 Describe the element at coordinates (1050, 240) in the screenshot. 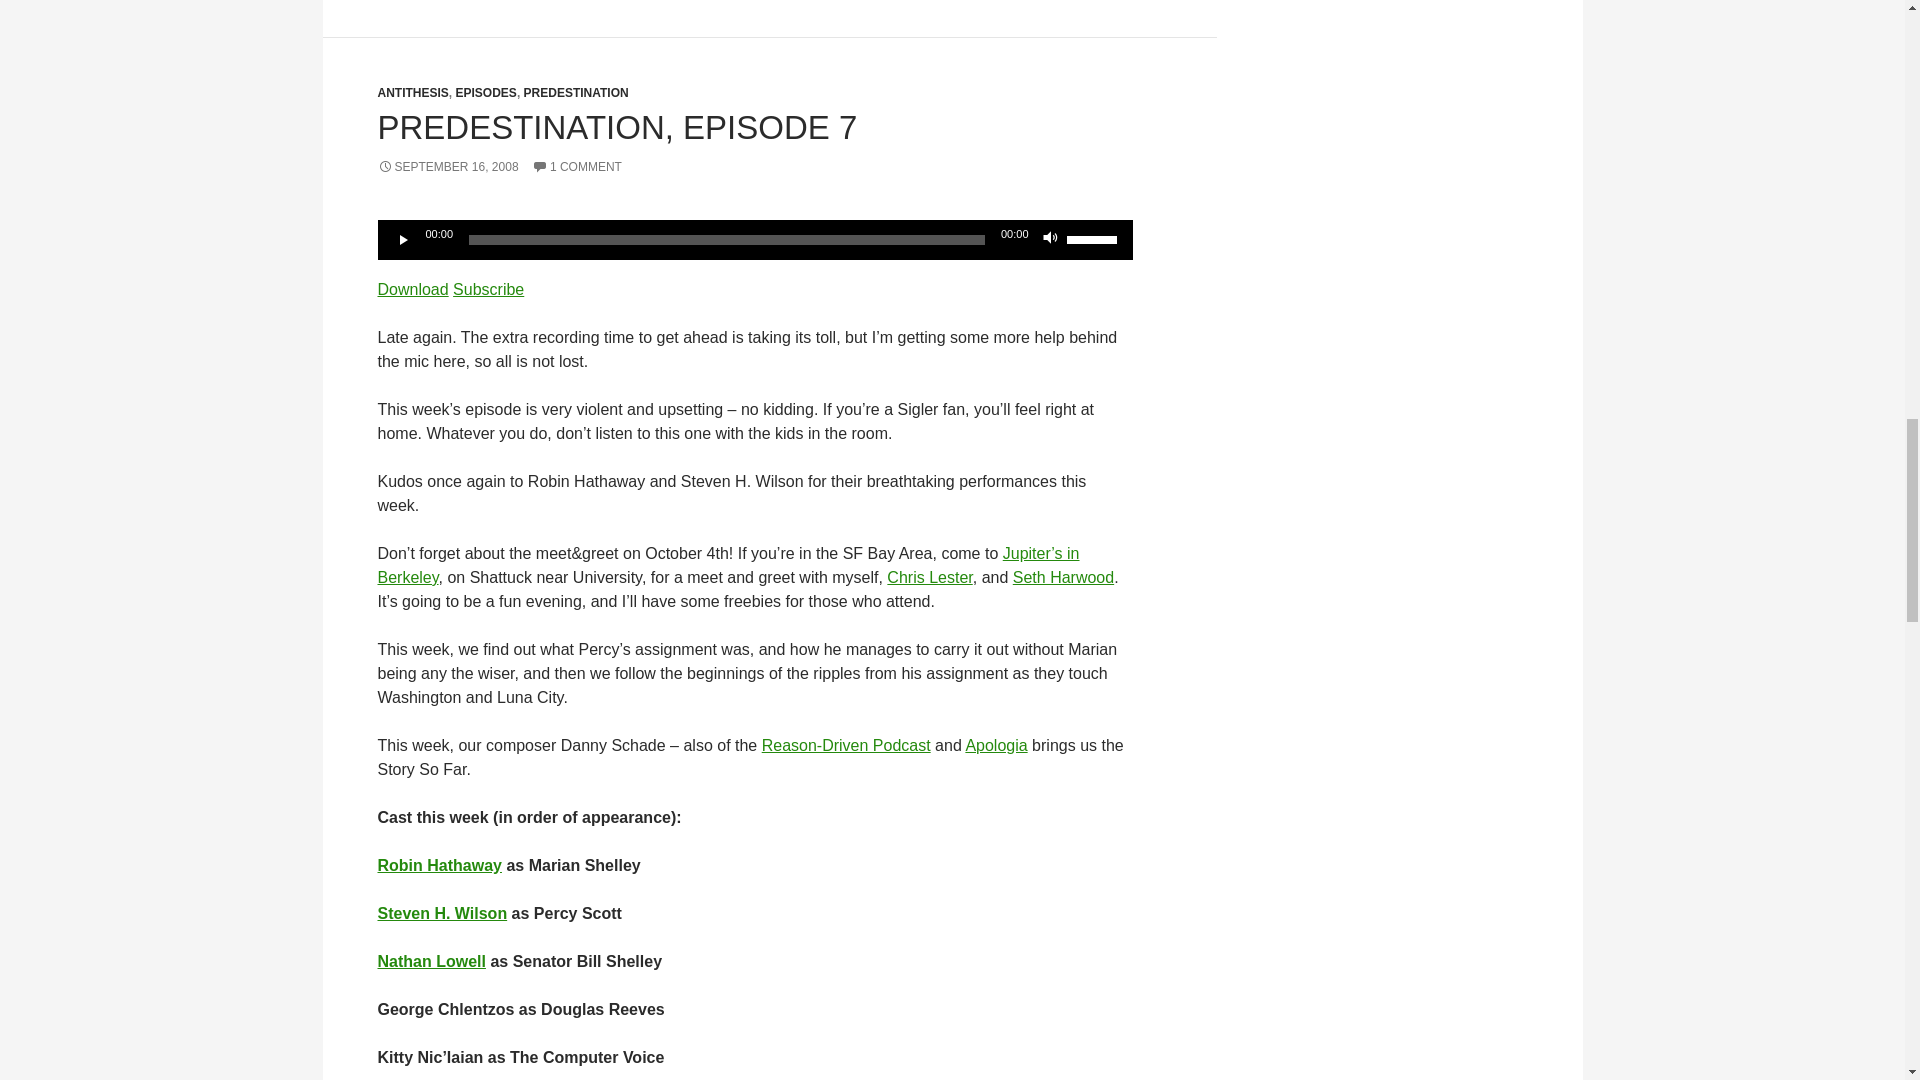

I see `Mute` at that location.